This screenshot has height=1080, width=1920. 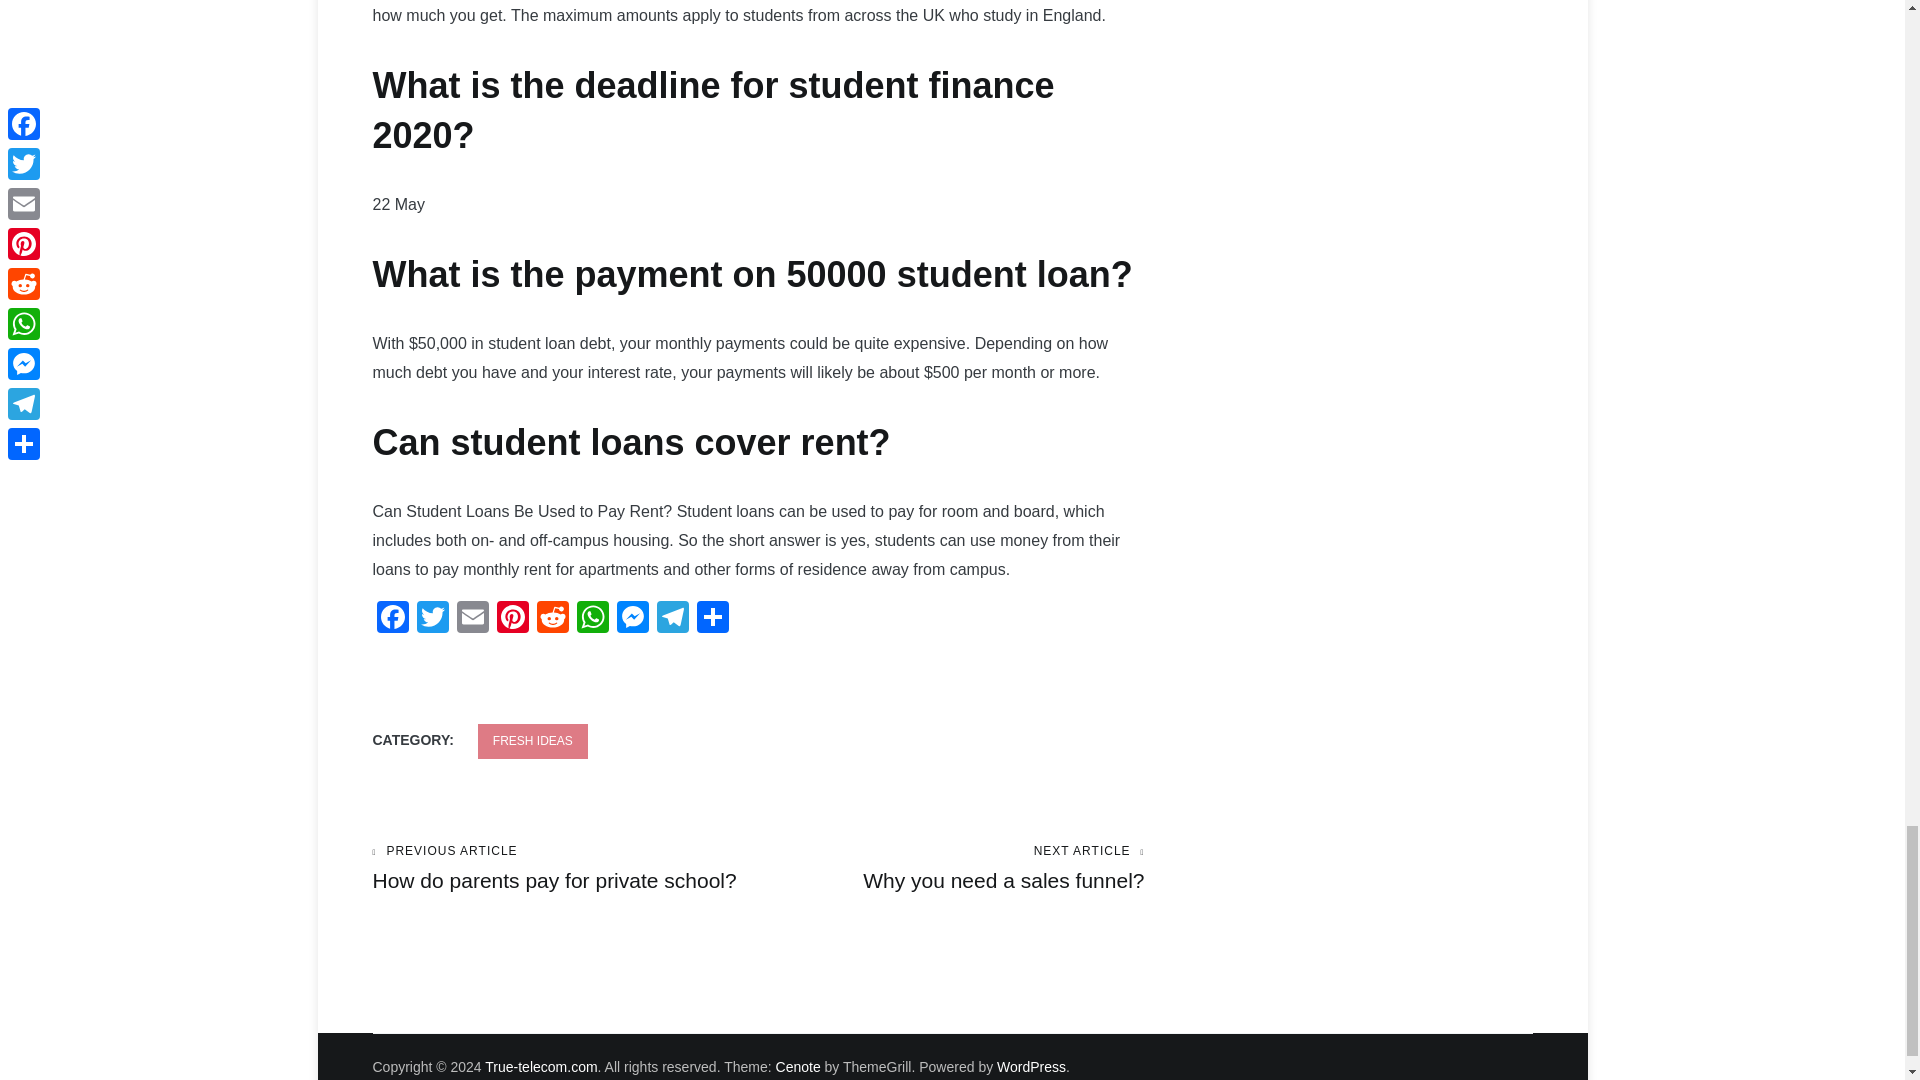 What do you see at coordinates (592, 619) in the screenshot?
I see `WhatsApp` at bounding box center [592, 619].